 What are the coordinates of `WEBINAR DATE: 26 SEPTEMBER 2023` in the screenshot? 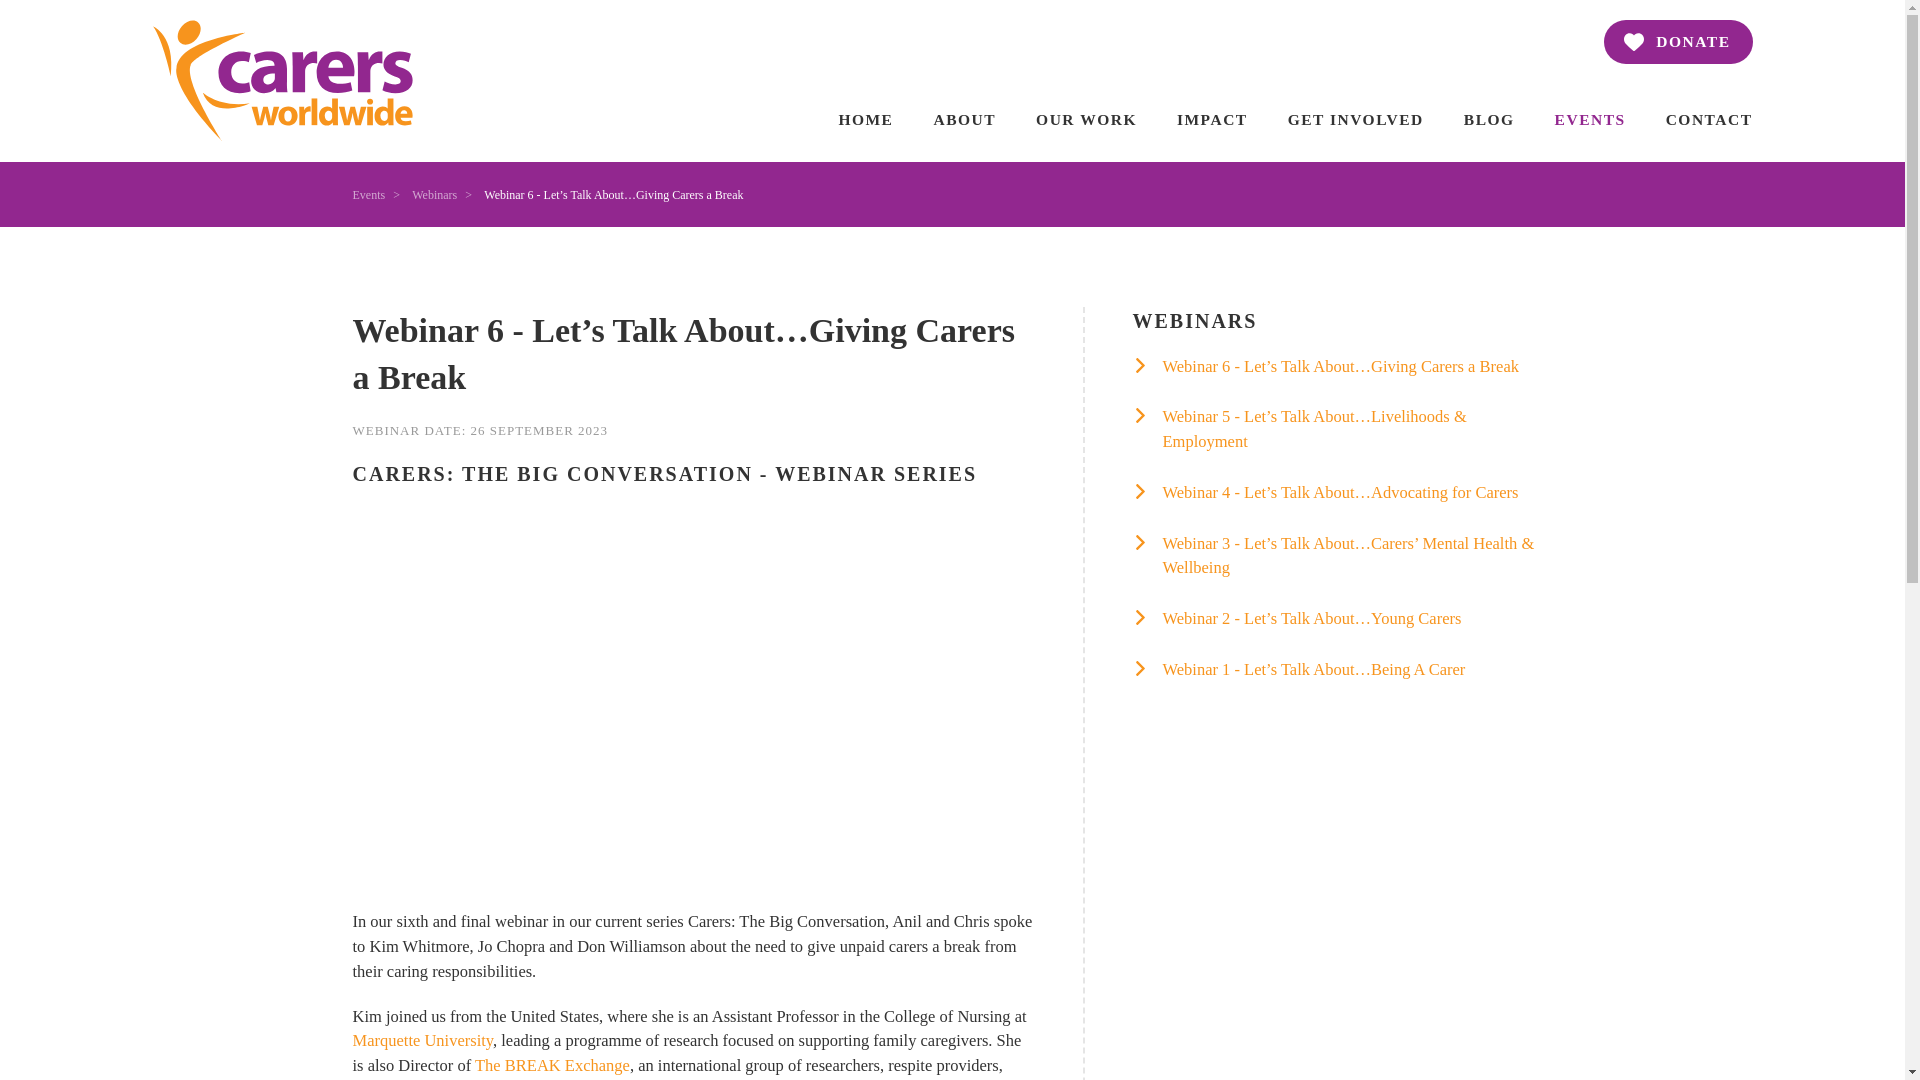 It's located at (692, 430).